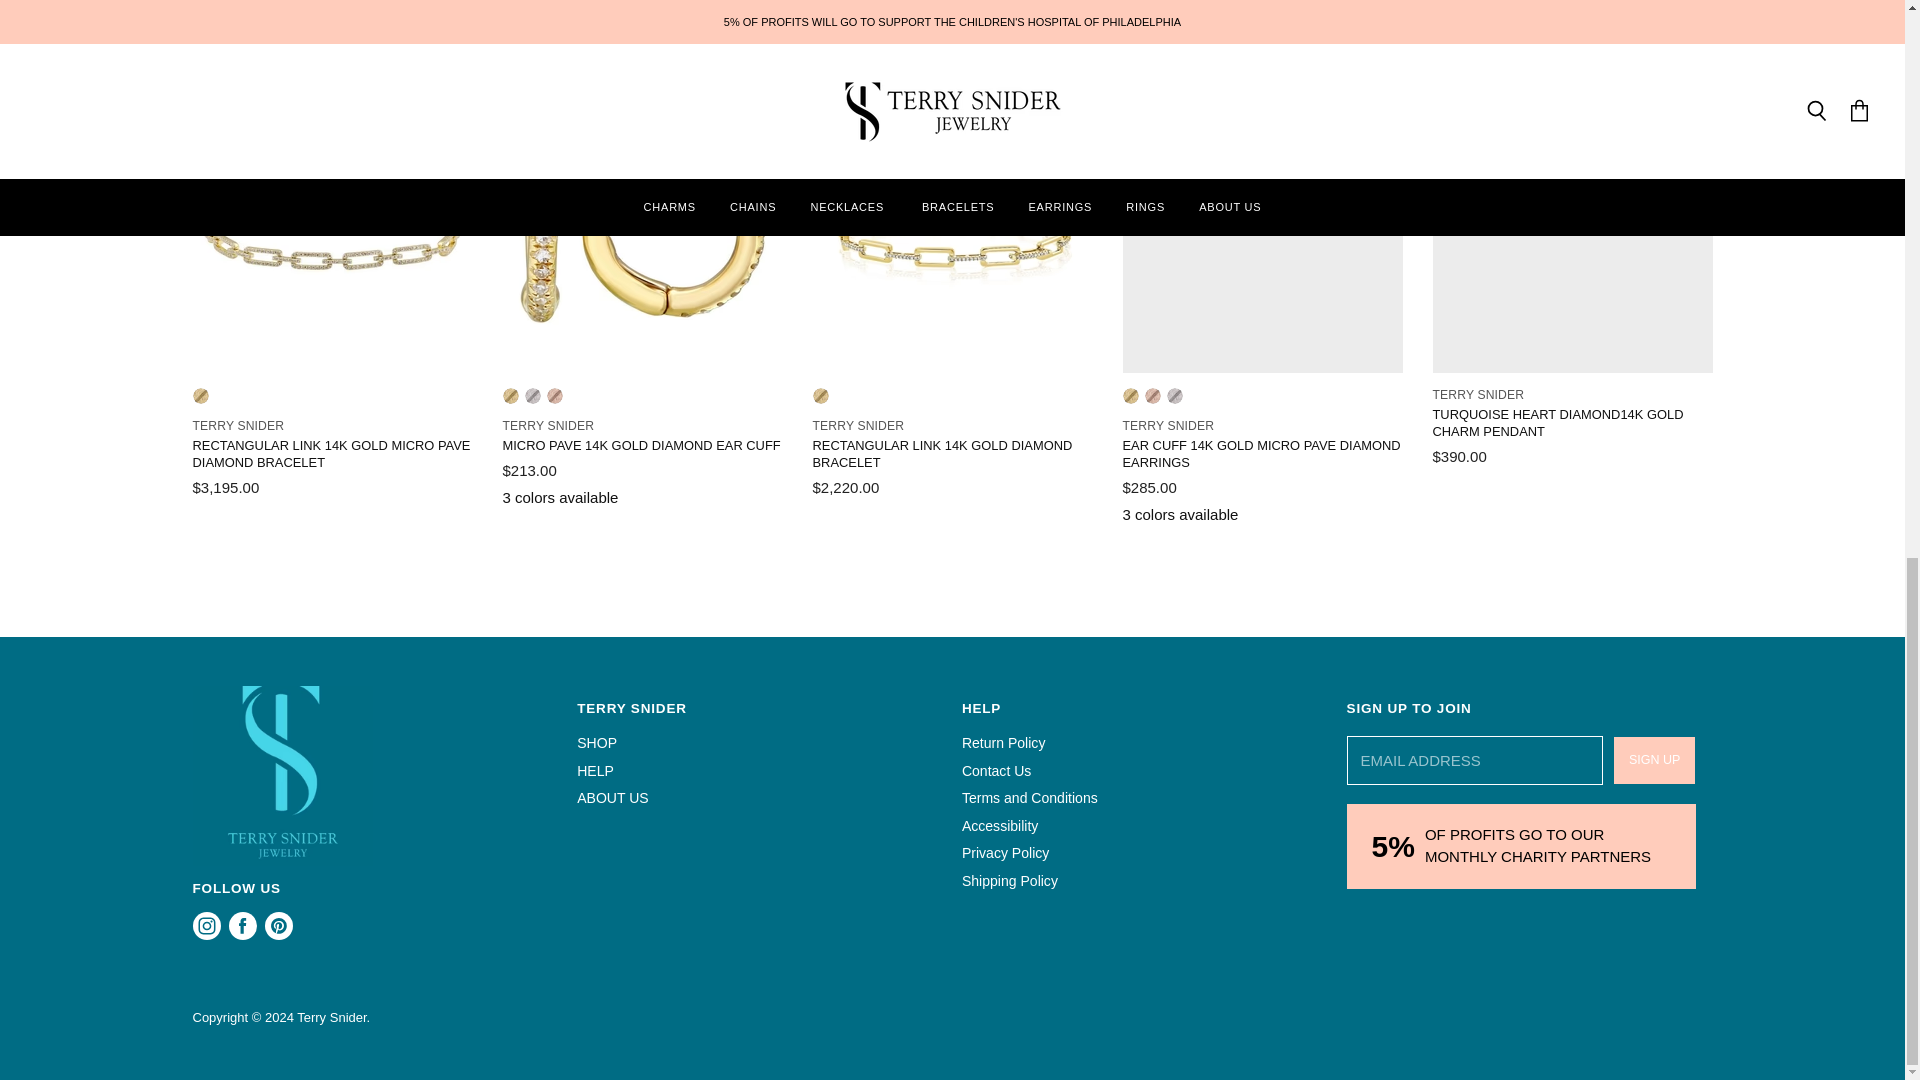 The height and width of the screenshot is (1080, 1920). What do you see at coordinates (277, 926) in the screenshot?
I see `Pinterest` at bounding box center [277, 926].